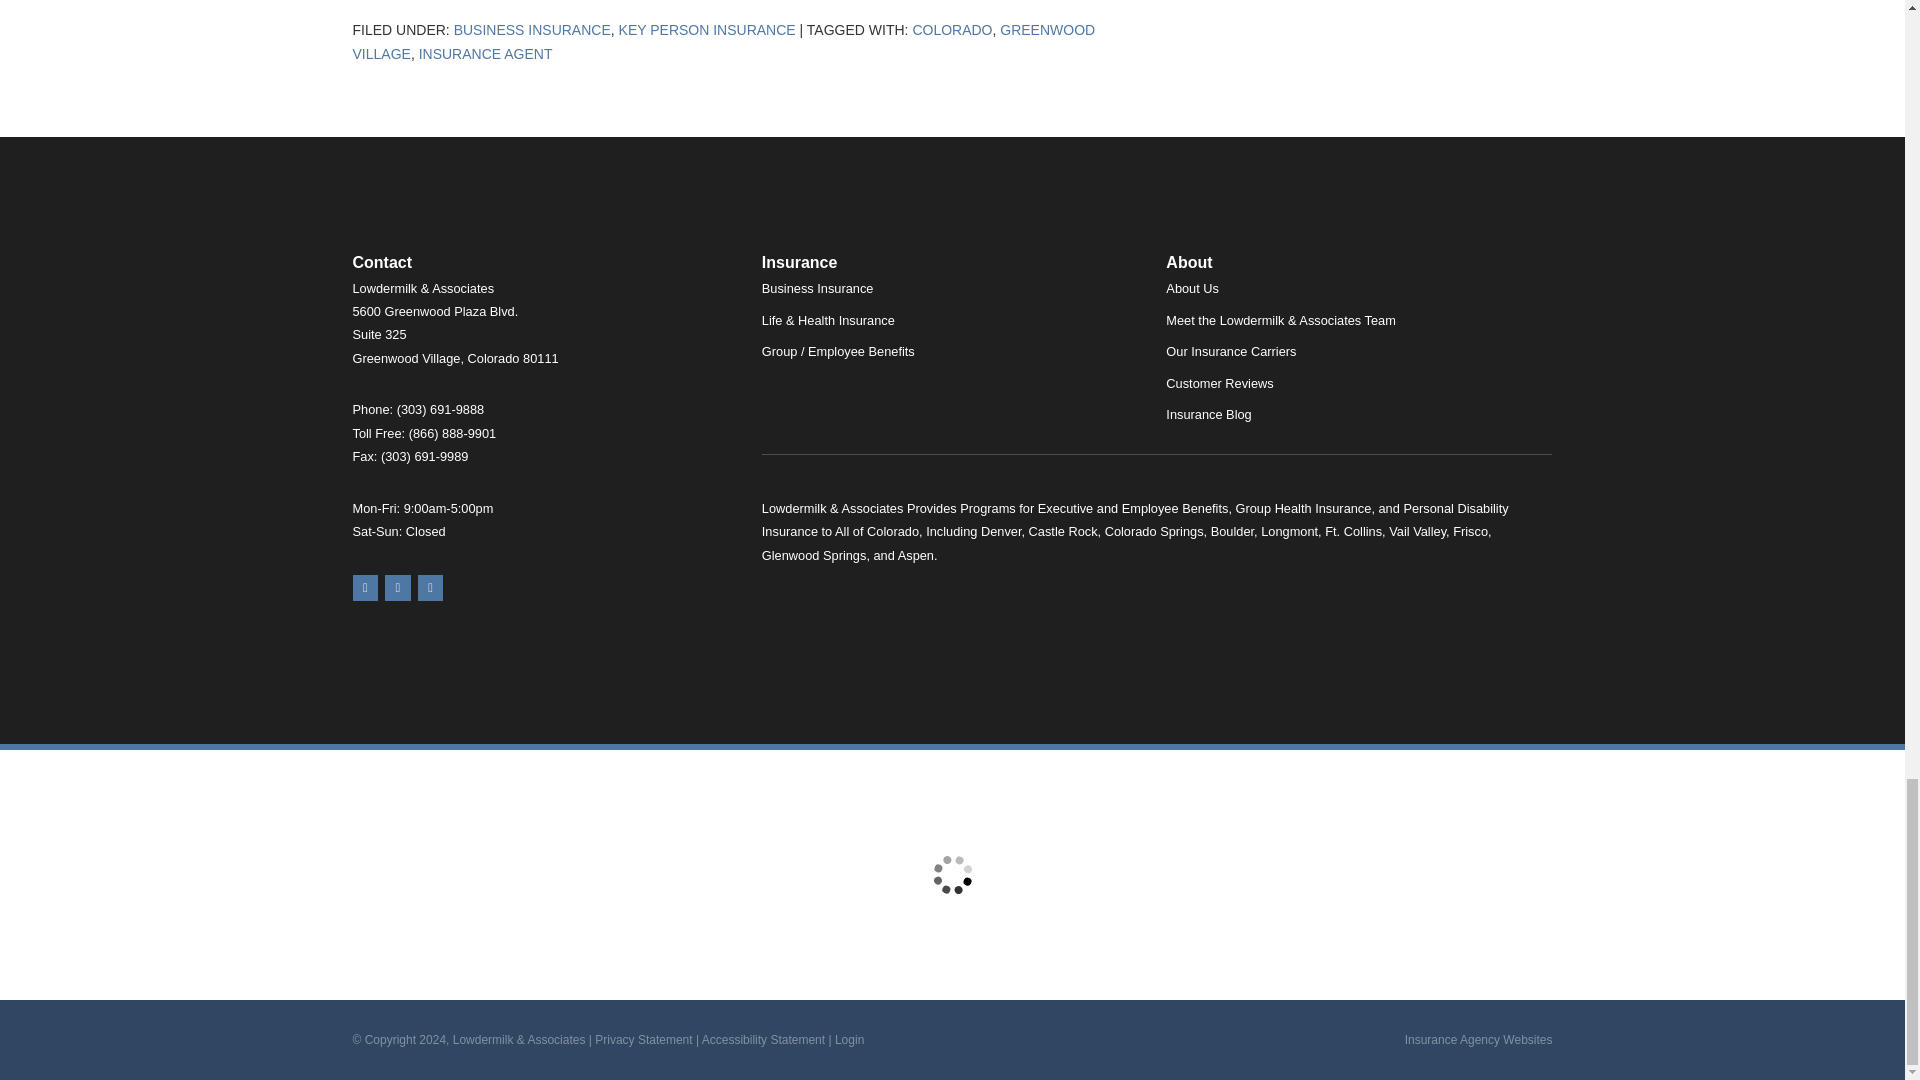  Describe the element at coordinates (532, 29) in the screenshot. I see `Business Insurance` at that location.